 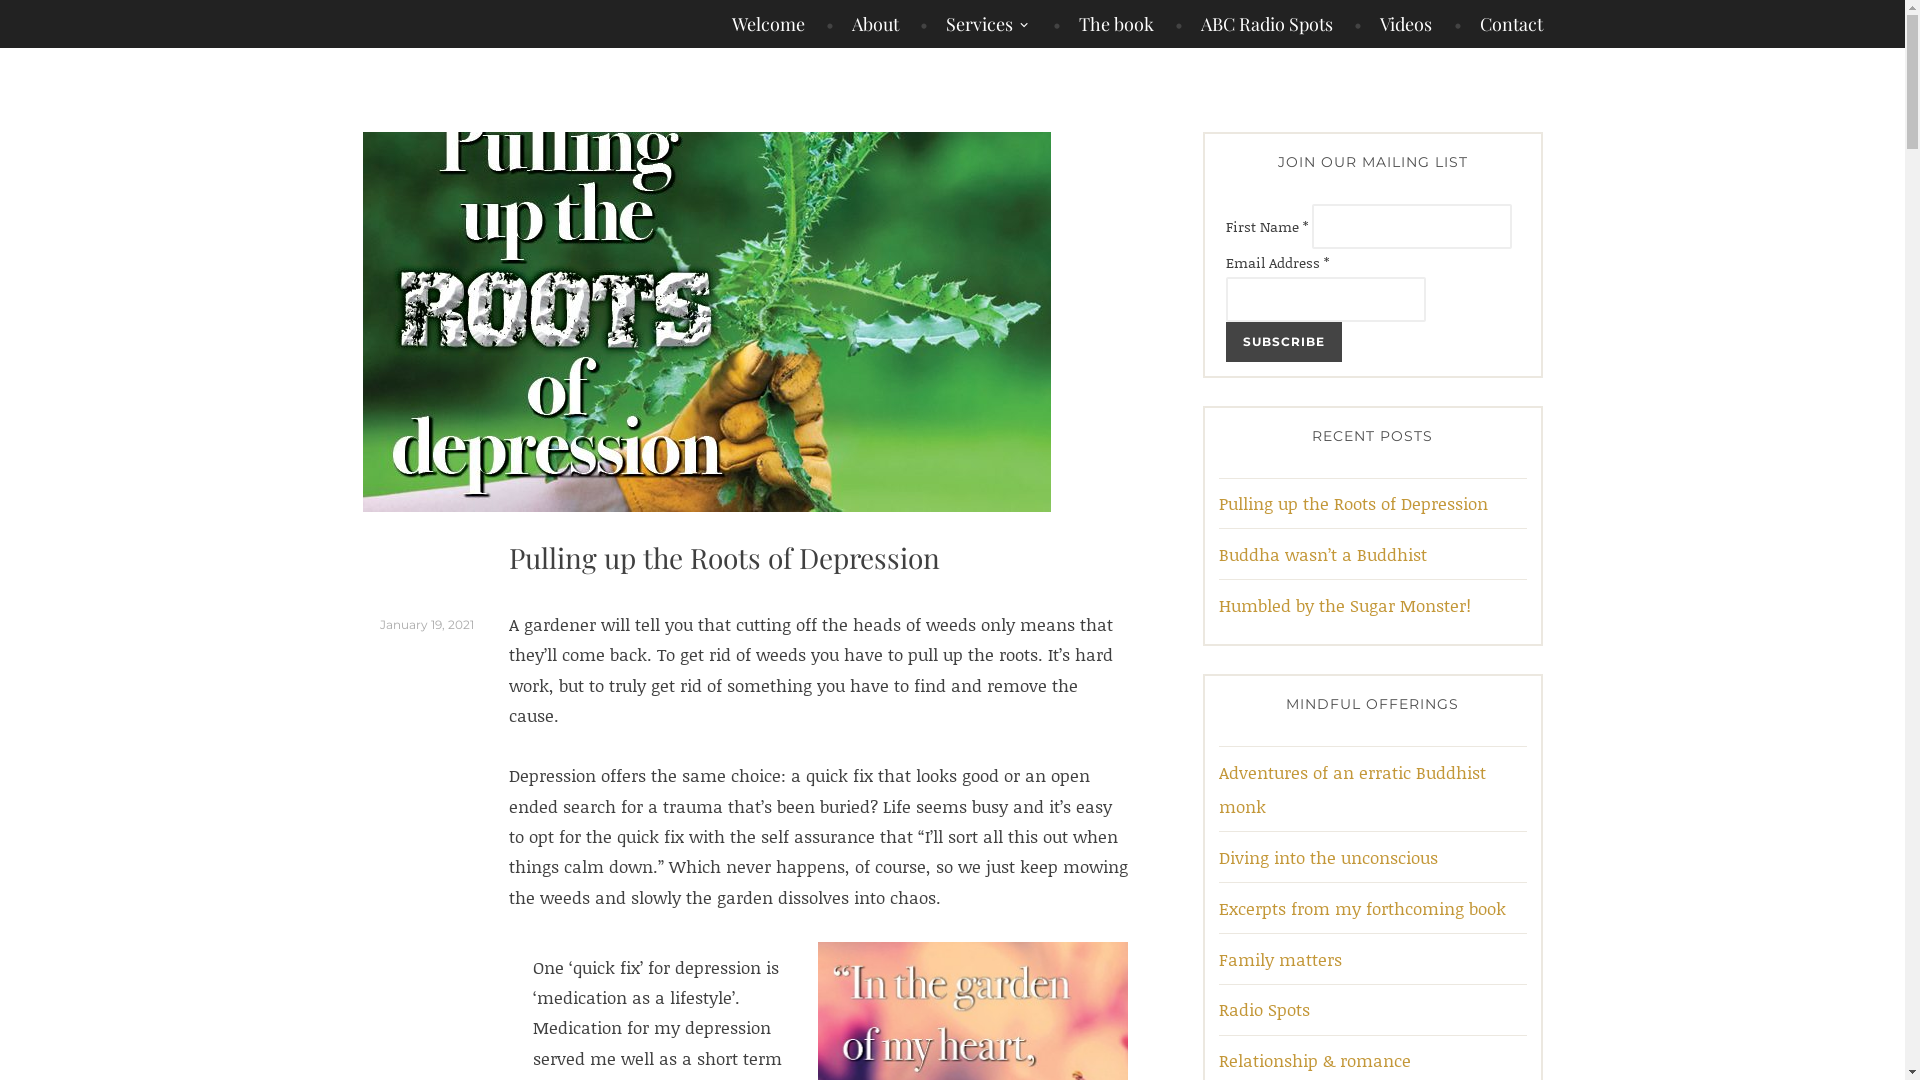 What do you see at coordinates (1352, 790) in the screenshot?
I see `Adventures of an erratic Buddhist monk` at bounding box center [1352, 790].